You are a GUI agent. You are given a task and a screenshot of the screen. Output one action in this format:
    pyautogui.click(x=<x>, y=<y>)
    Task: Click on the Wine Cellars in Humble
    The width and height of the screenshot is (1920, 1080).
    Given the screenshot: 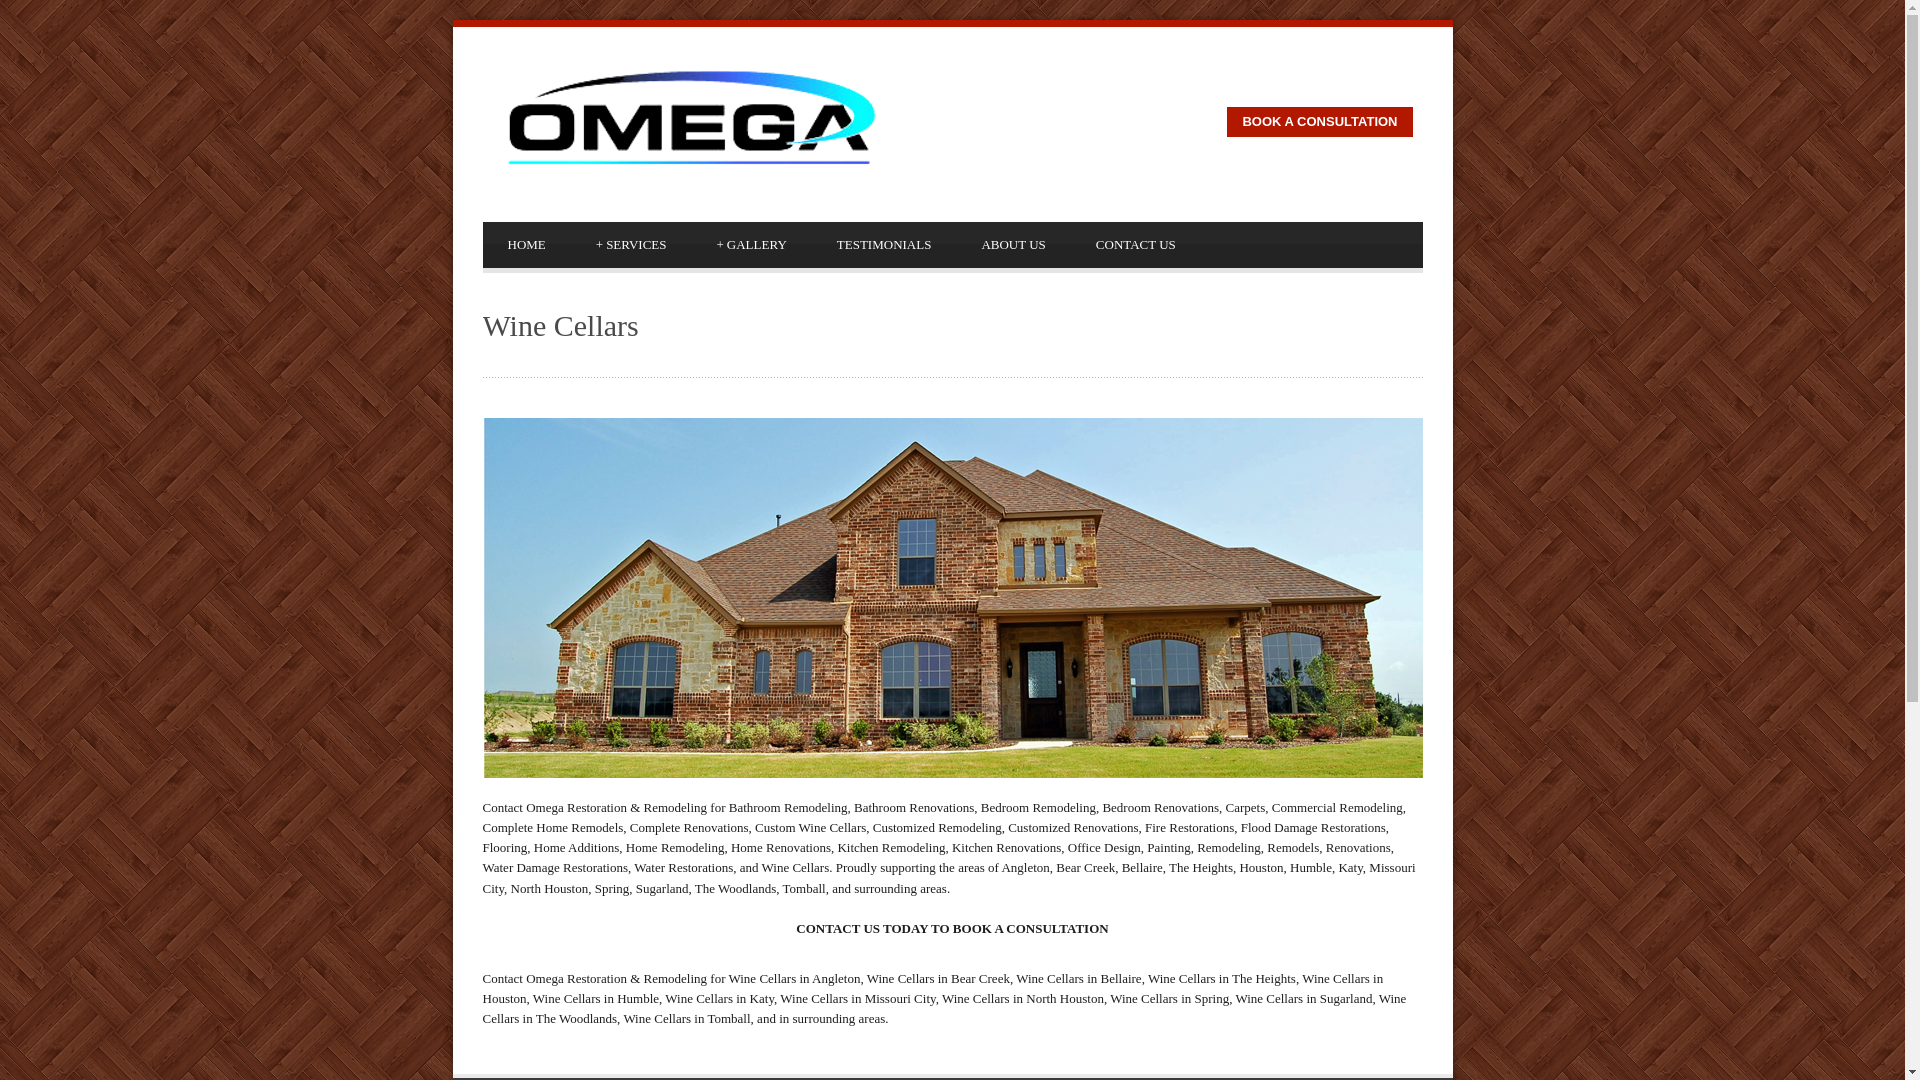 What is the action you would take?
    pyautogui.click(x=596, y=998)
    